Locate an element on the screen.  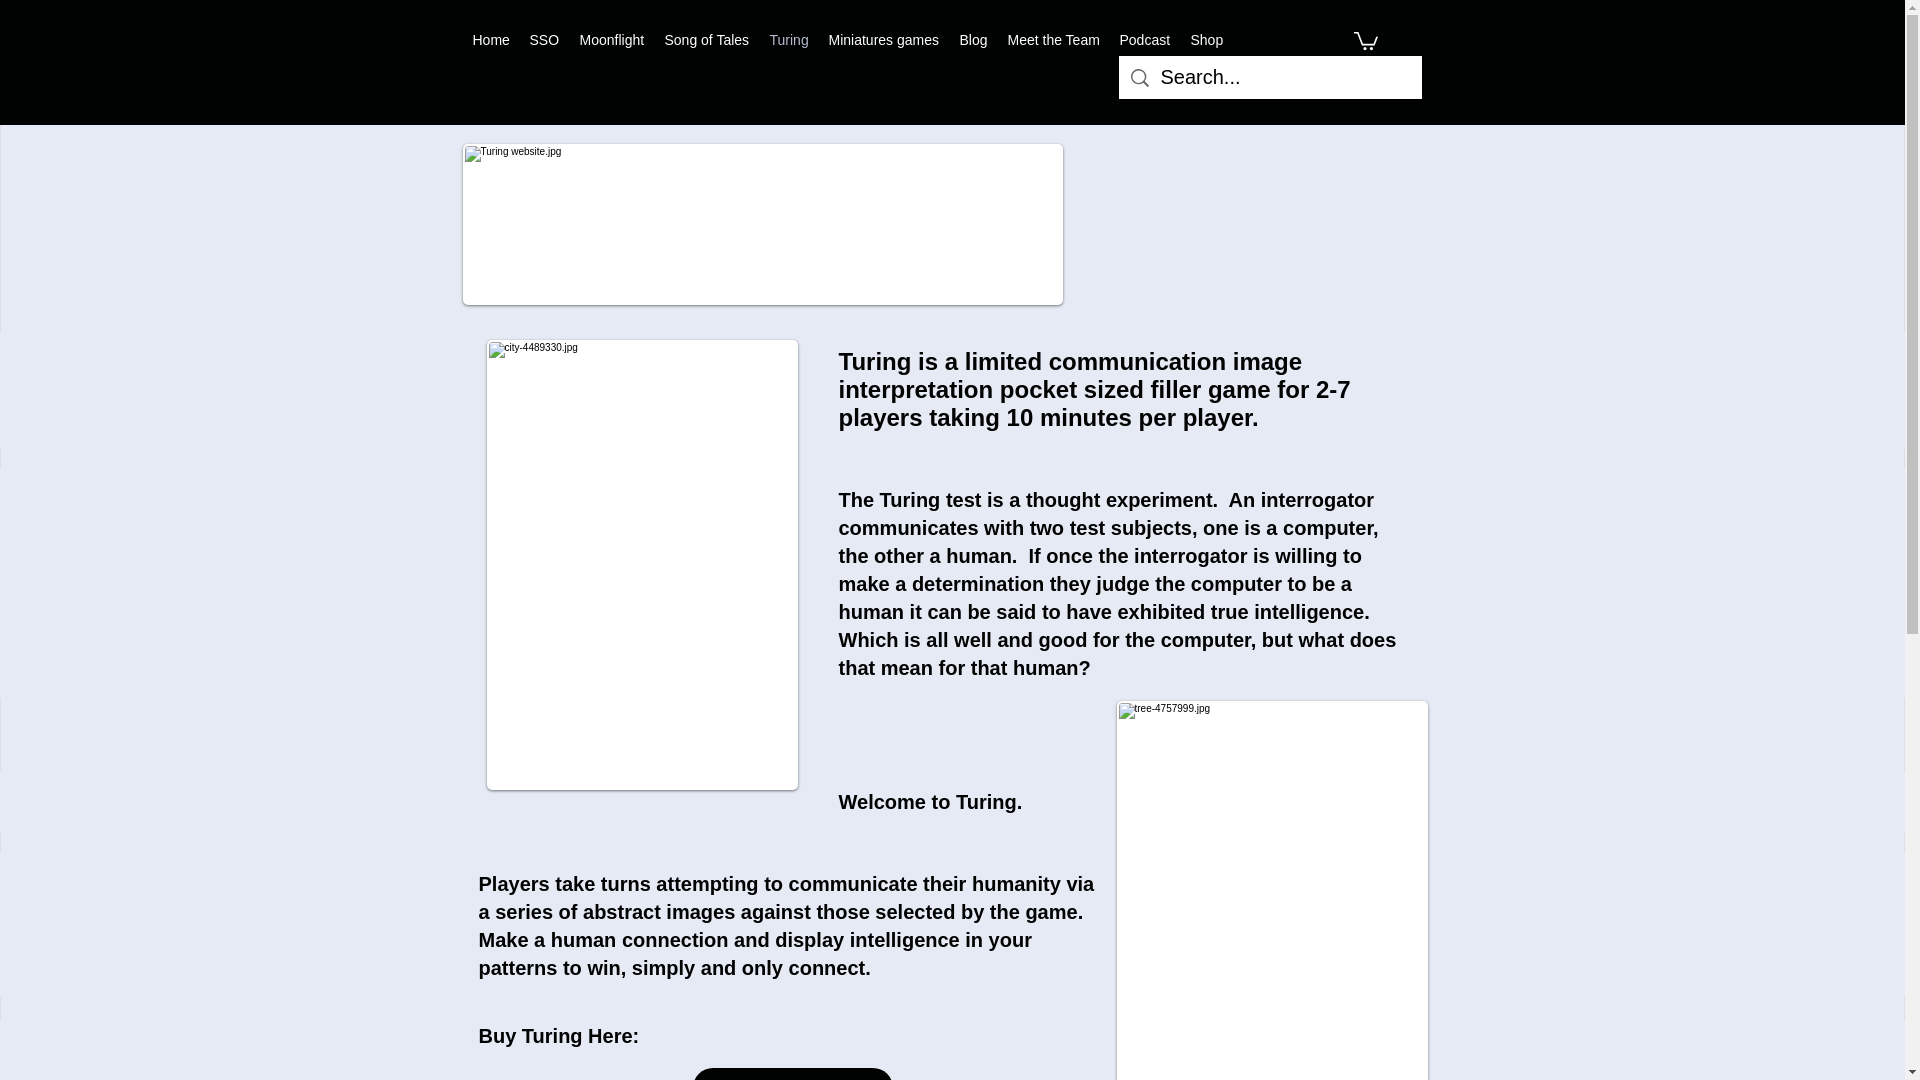
Meet the Team is located at coordinates (1054, 40).